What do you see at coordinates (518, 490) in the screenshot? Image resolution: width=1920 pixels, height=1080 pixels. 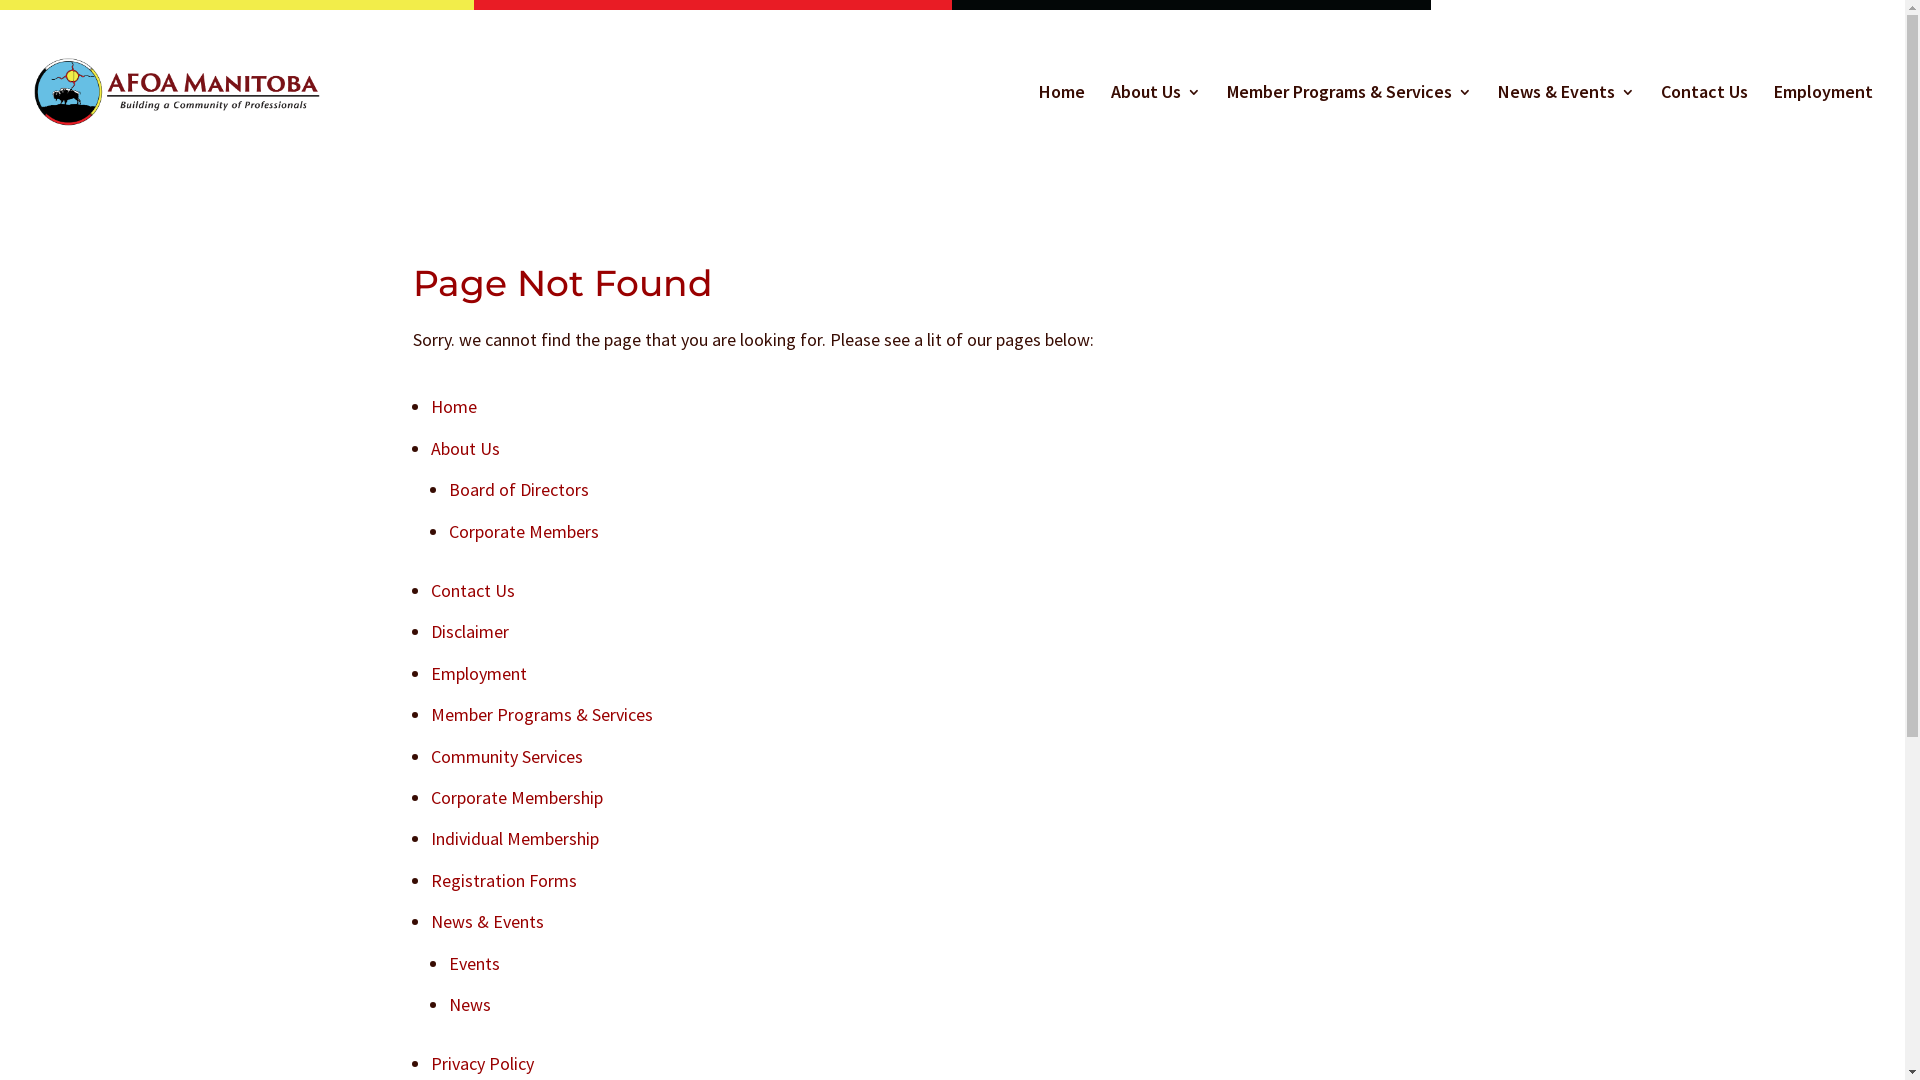 I see `Board of Directors` at bounding box center [518, 490].